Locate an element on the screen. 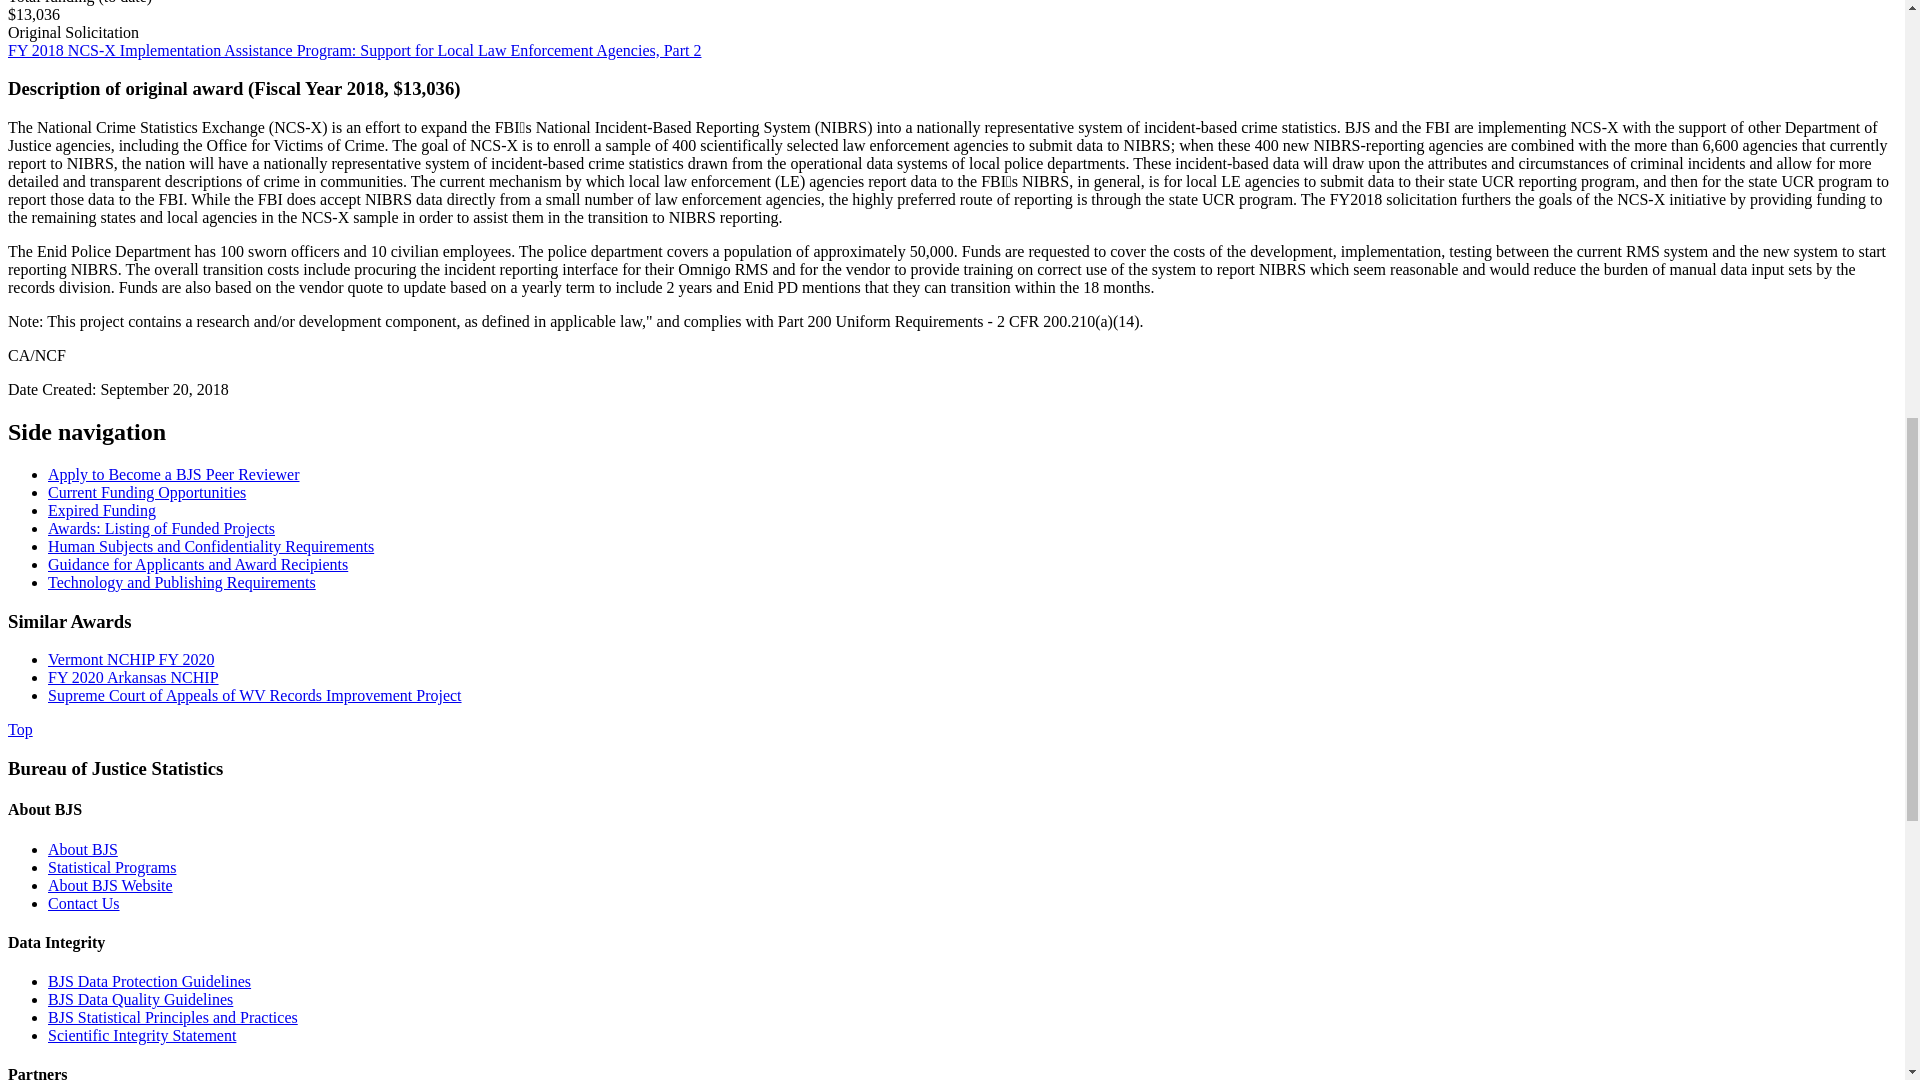  Awards: Listing of Funded Projects is located at coordinates (161, 528).